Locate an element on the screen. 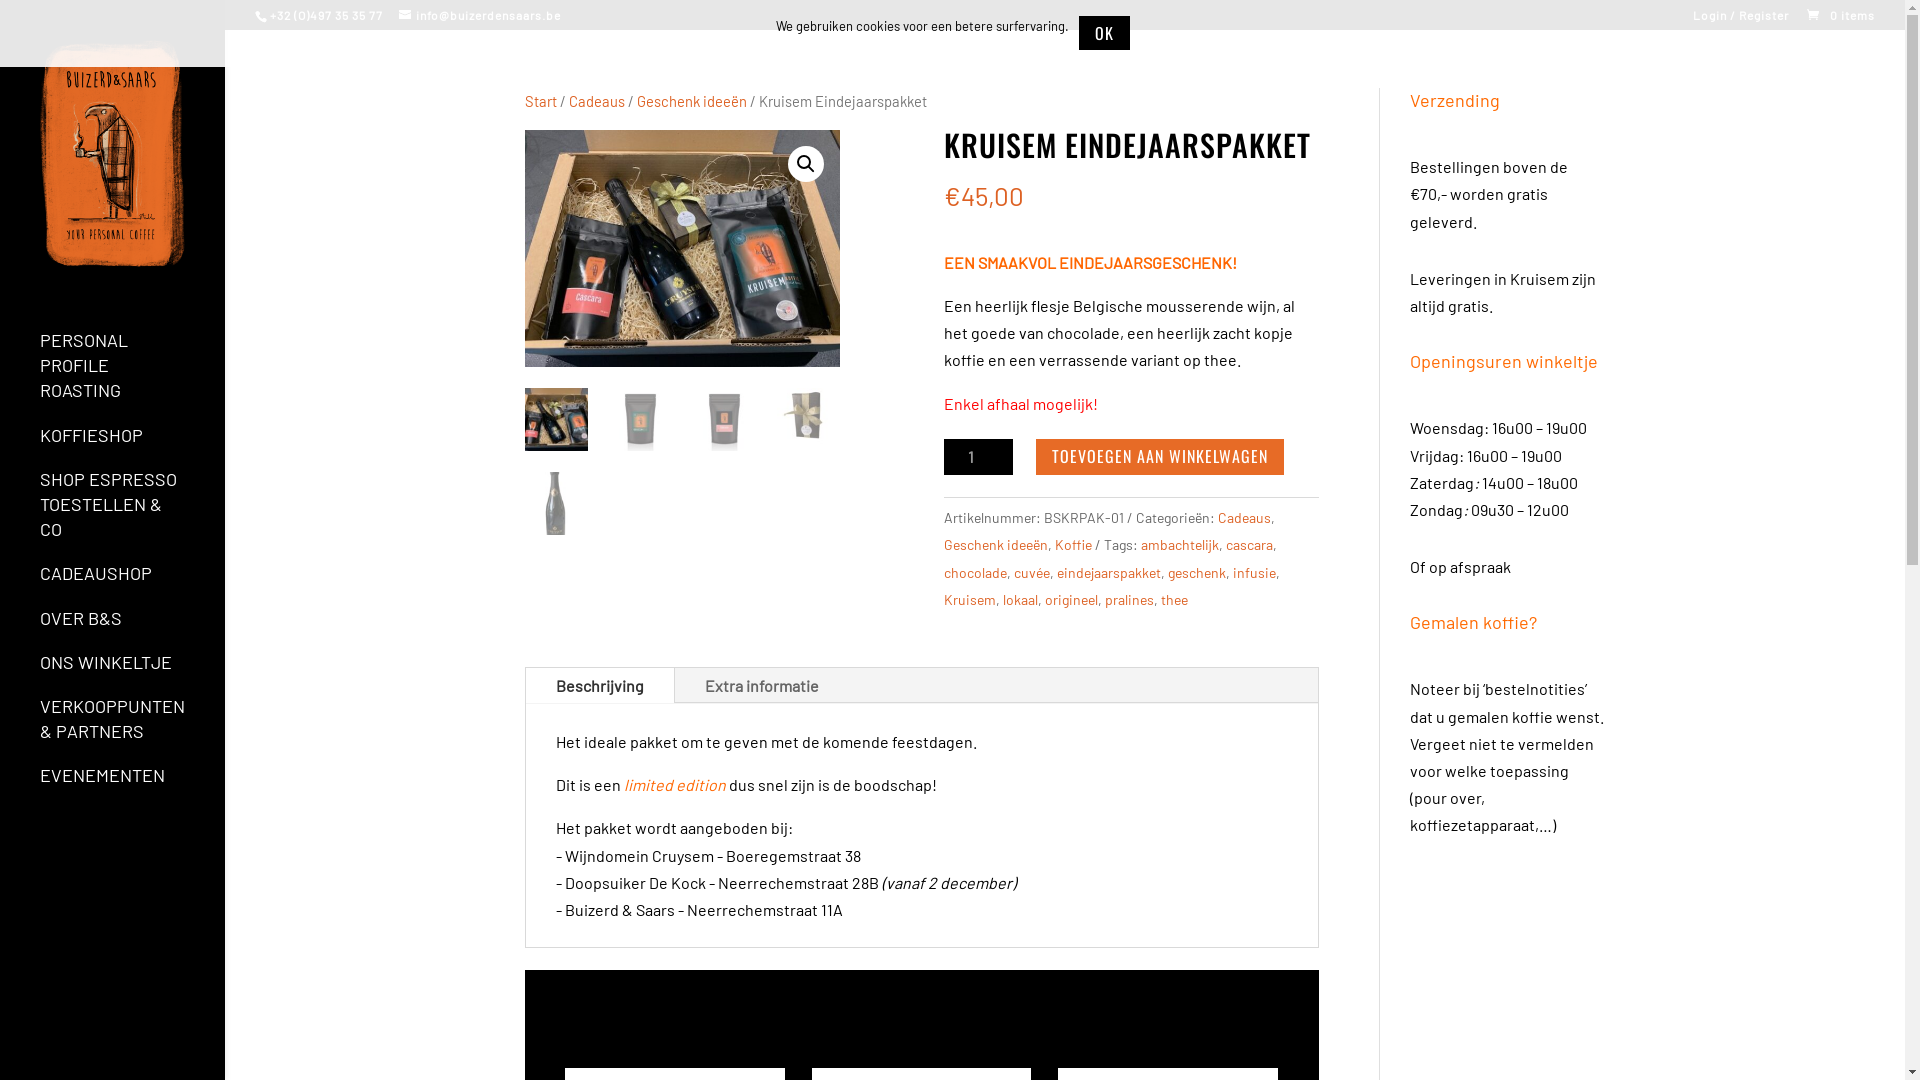 This screenshot has height=1080, width=1920. SHOP ESPRESSO TOESTELLEN & CO is located at coordinates (132, 514).